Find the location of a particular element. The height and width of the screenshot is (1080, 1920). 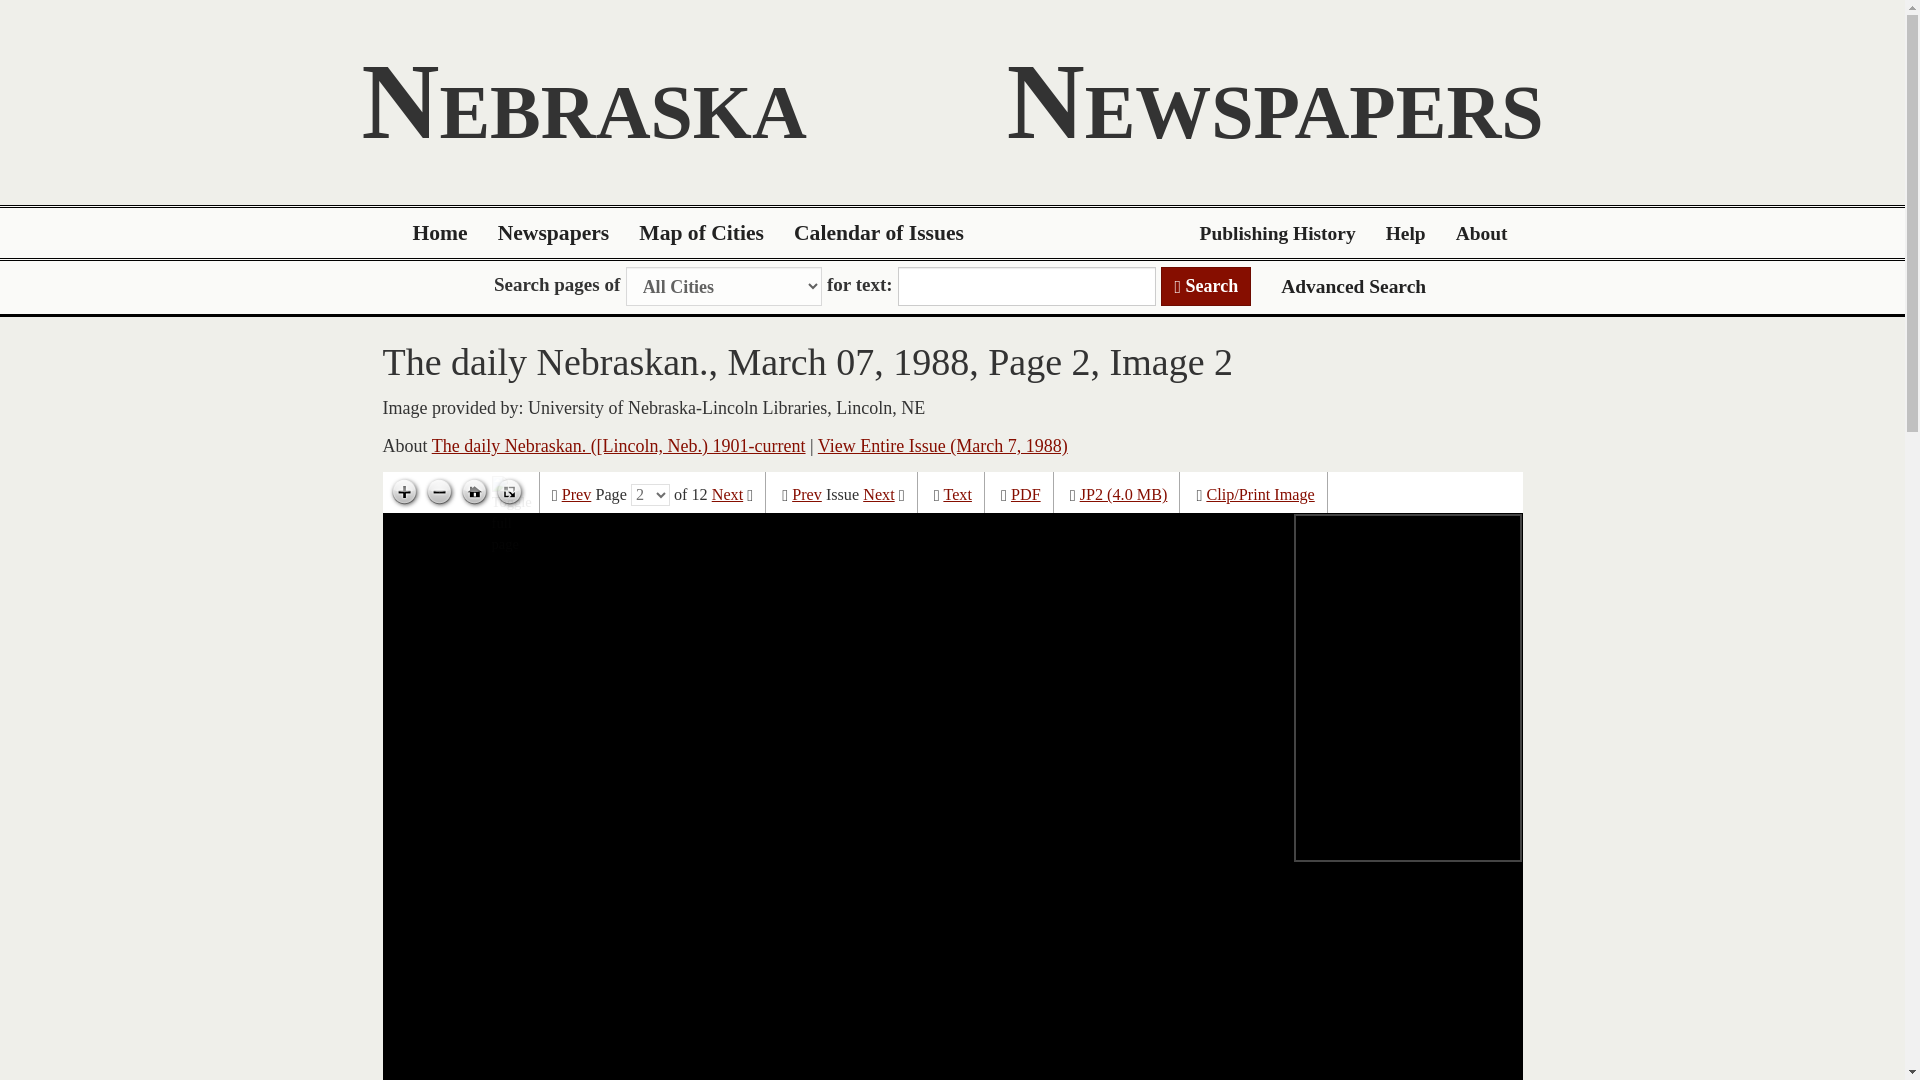

Advanced Search is located at coordinates (1353, 286).